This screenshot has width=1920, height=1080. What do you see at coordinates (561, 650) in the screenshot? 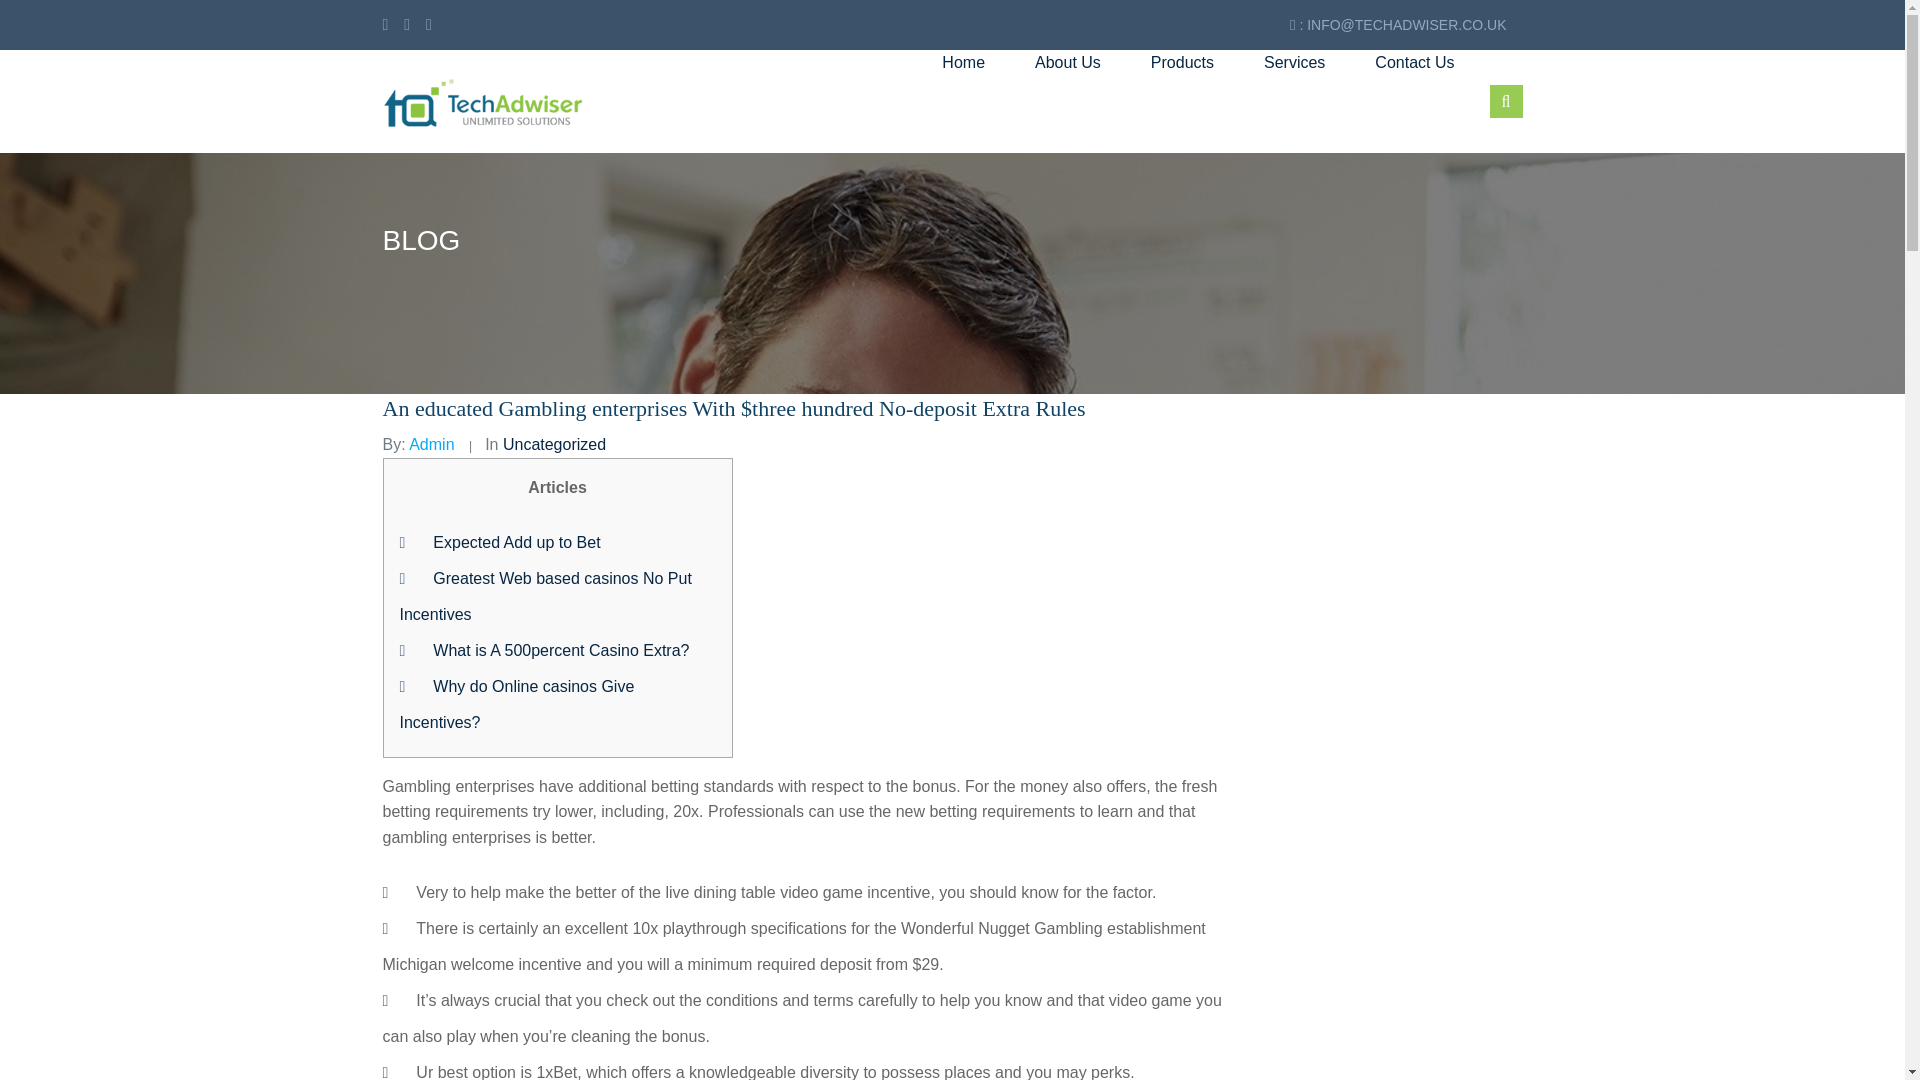
I see `What is A 500percent Casino Extra?` at bounding box center [561, 650].